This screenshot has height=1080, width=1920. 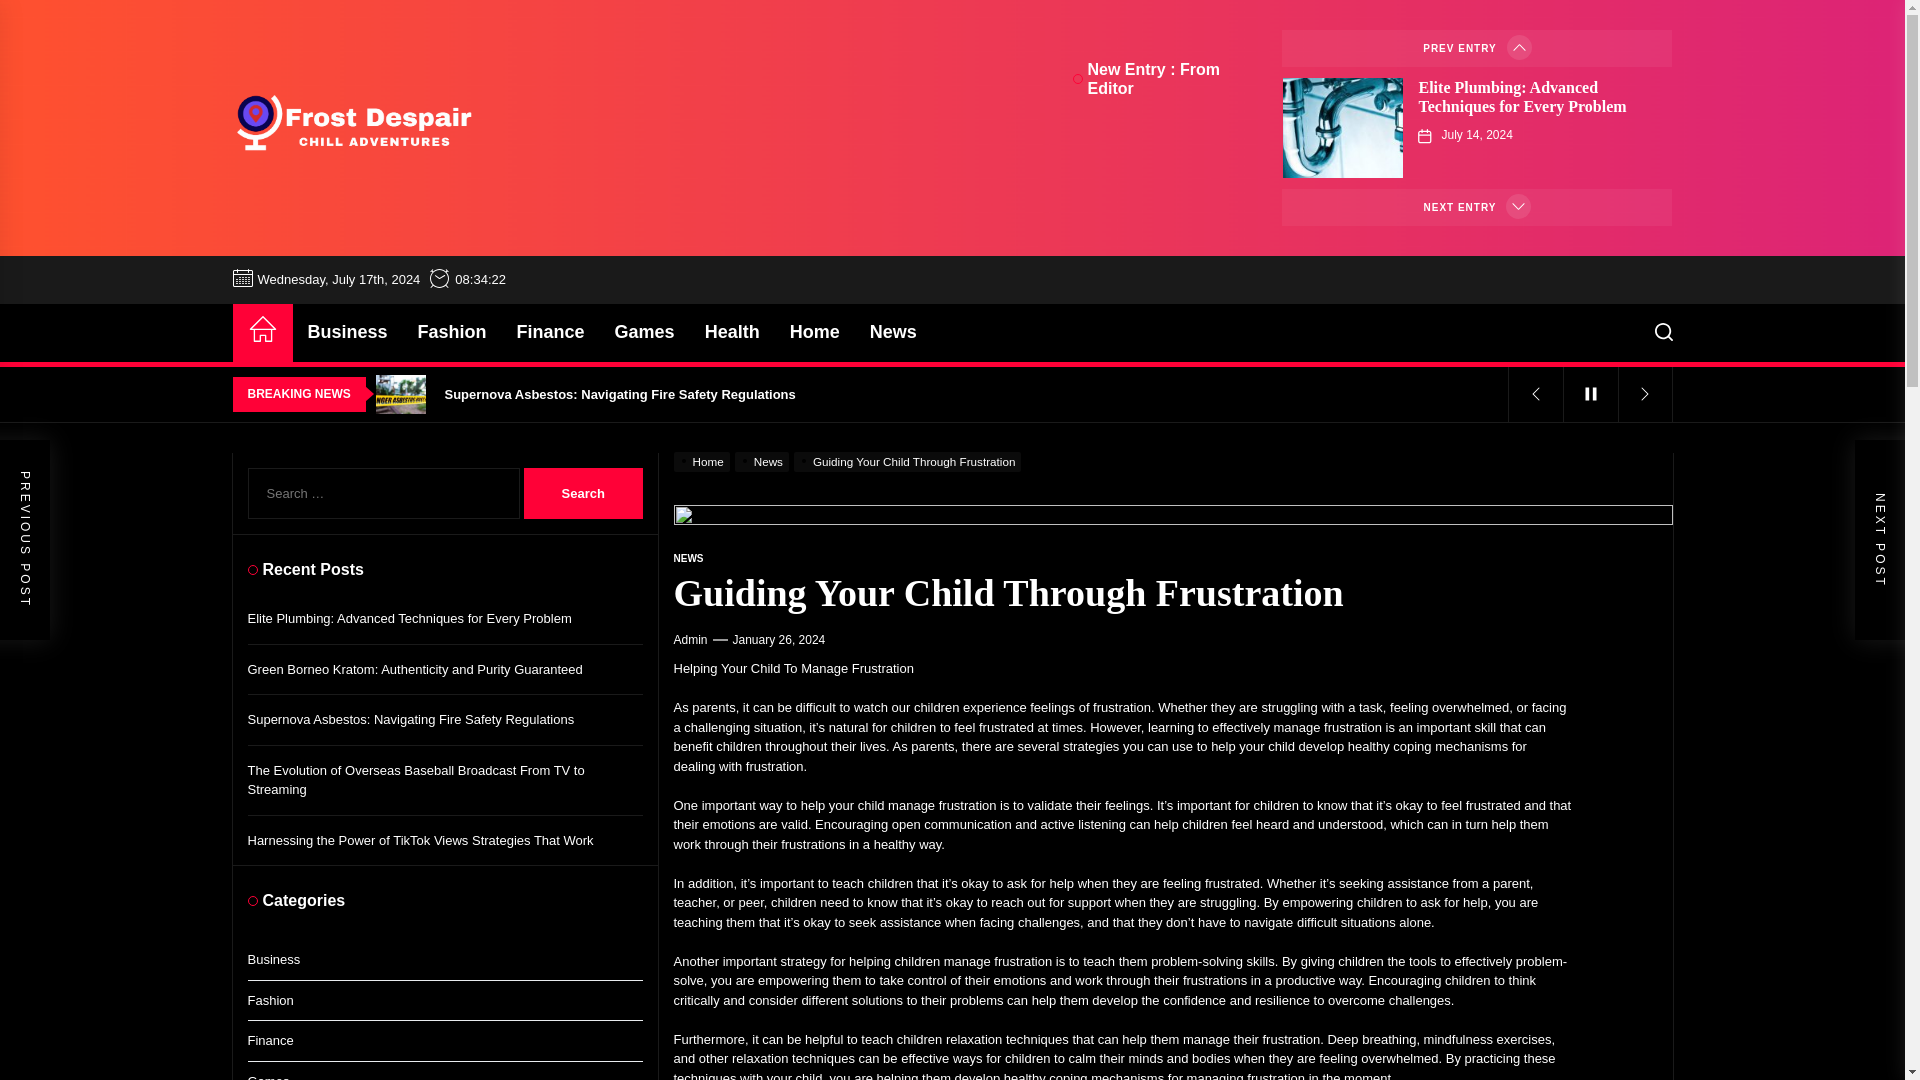 I want to click on Home, so click(x=262, y=332).